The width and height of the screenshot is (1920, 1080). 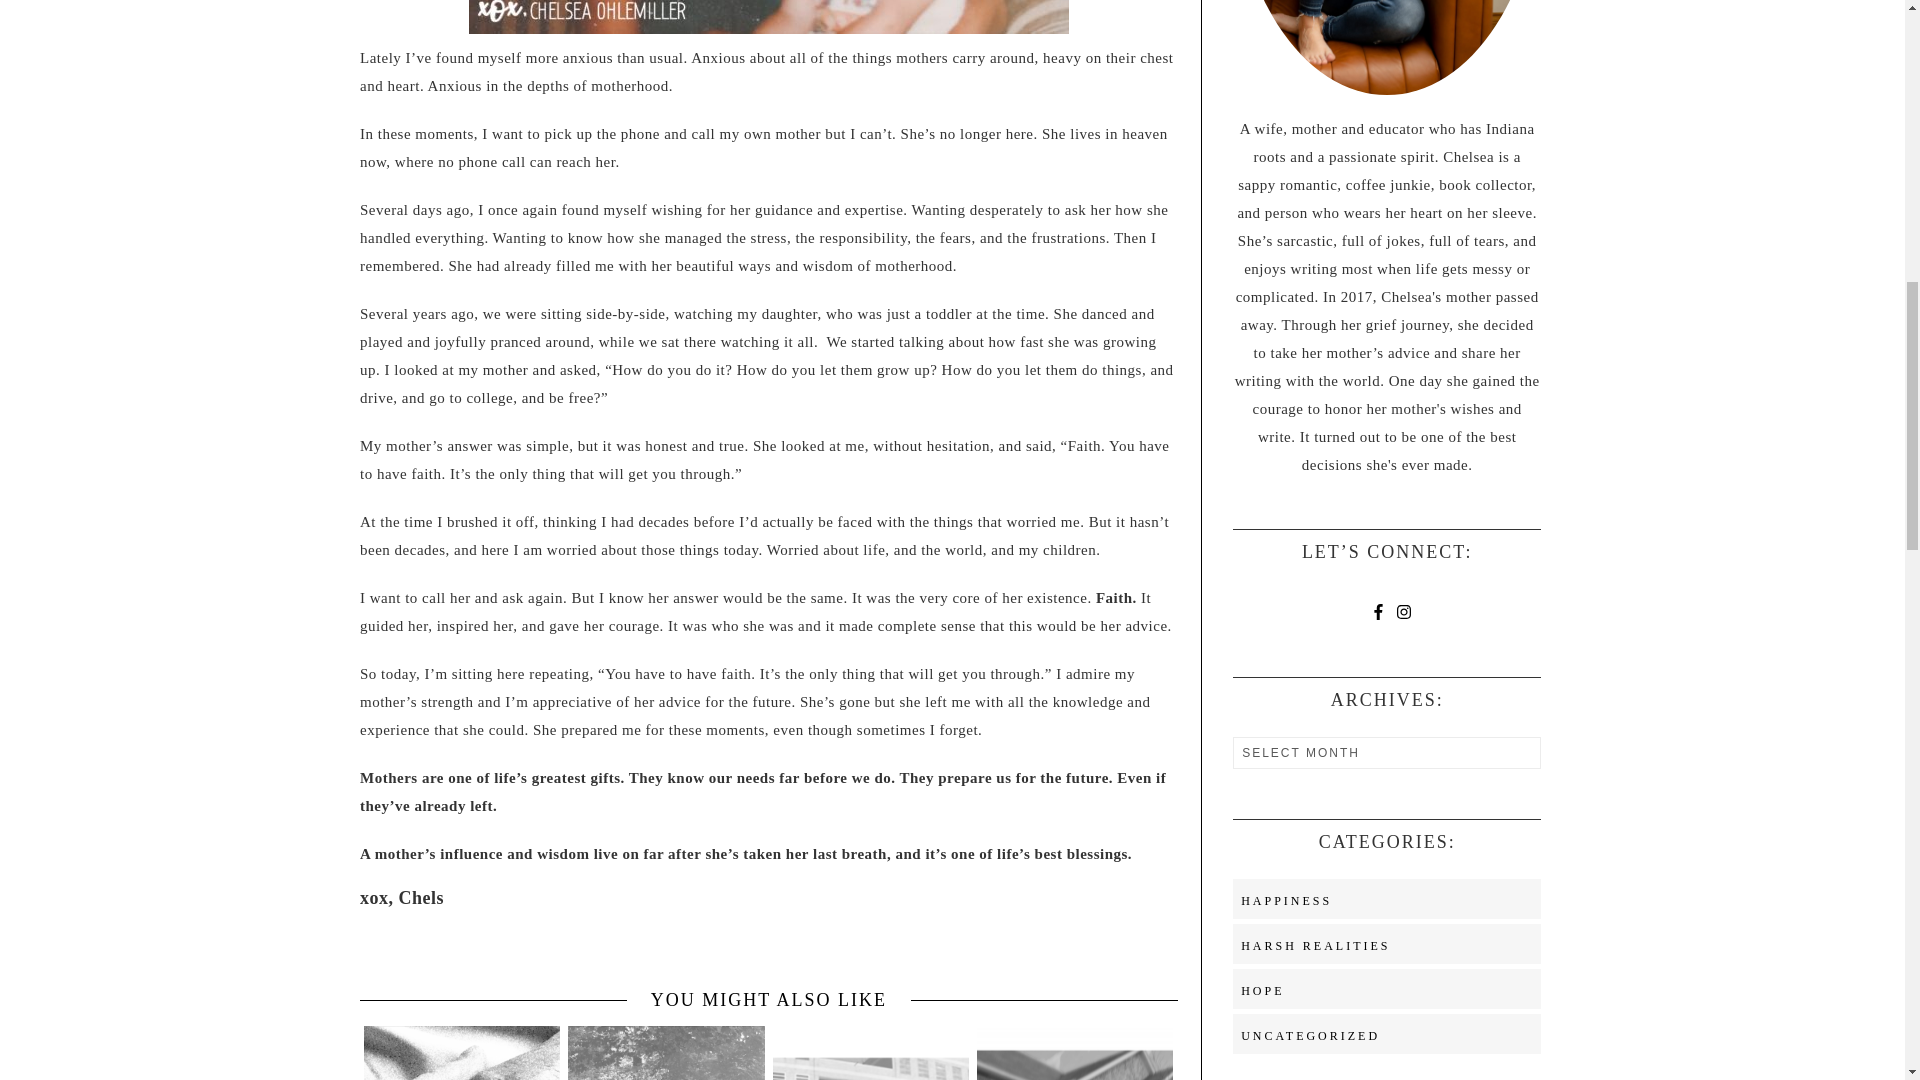 I want to click on HAPPINESS, so click(x=1286, y=901).